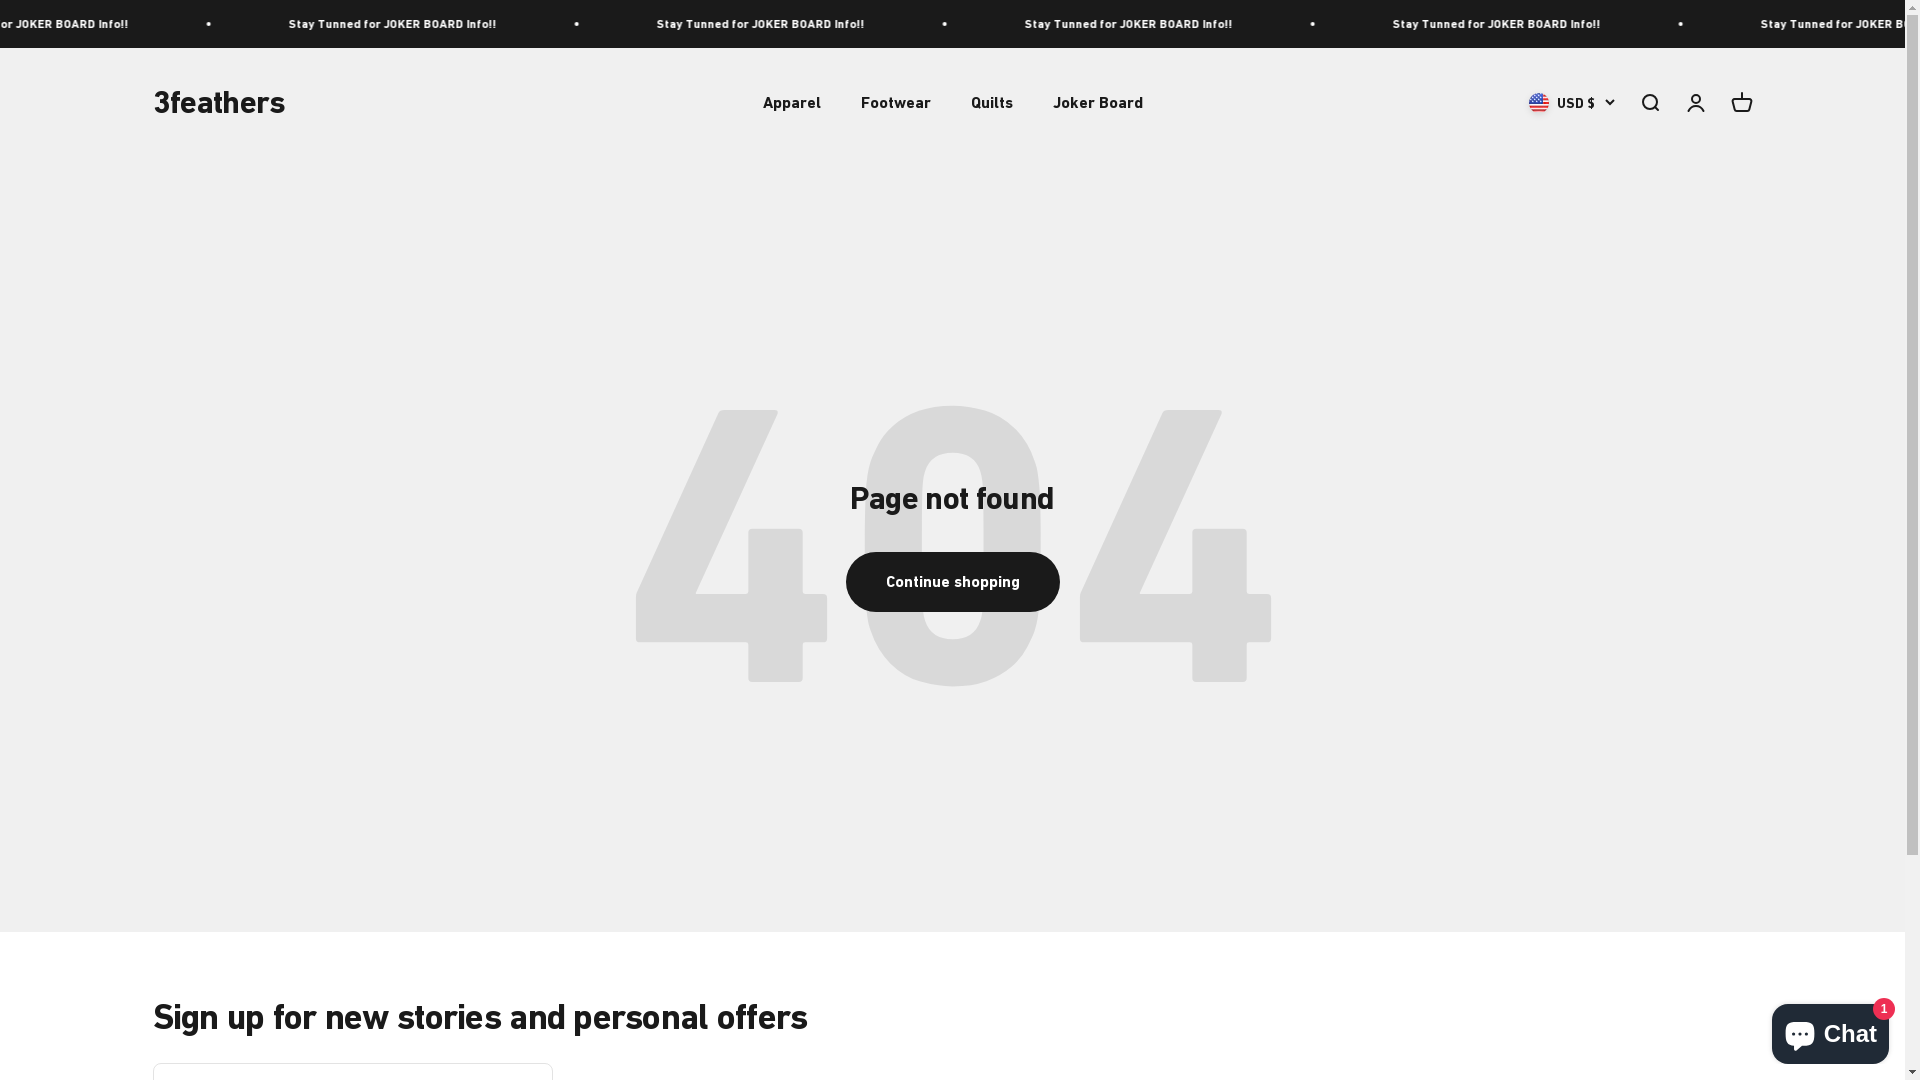 This screenshot has width=1920, height=1080. I want to click on Quilts, so click(991, 102).